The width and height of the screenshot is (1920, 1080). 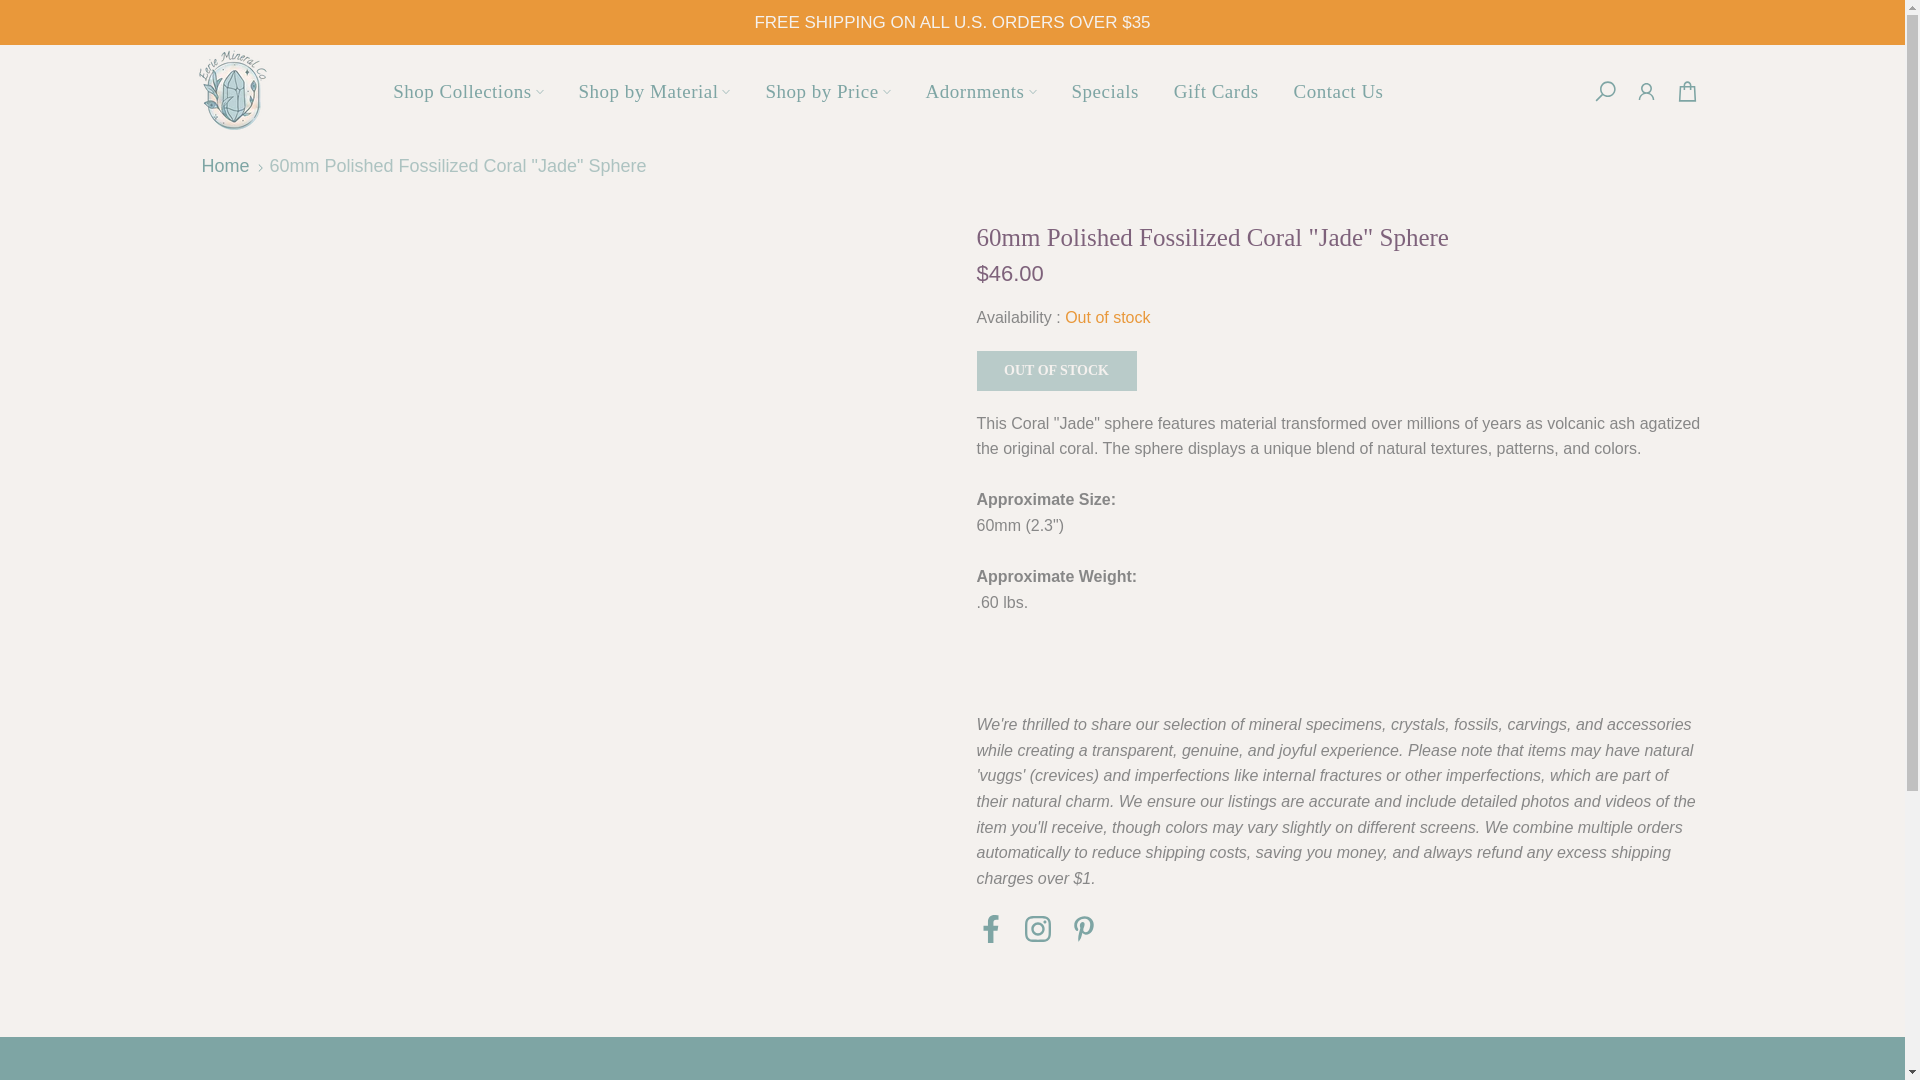 I want to click on Shop by Price, so click(x=828, y=90).